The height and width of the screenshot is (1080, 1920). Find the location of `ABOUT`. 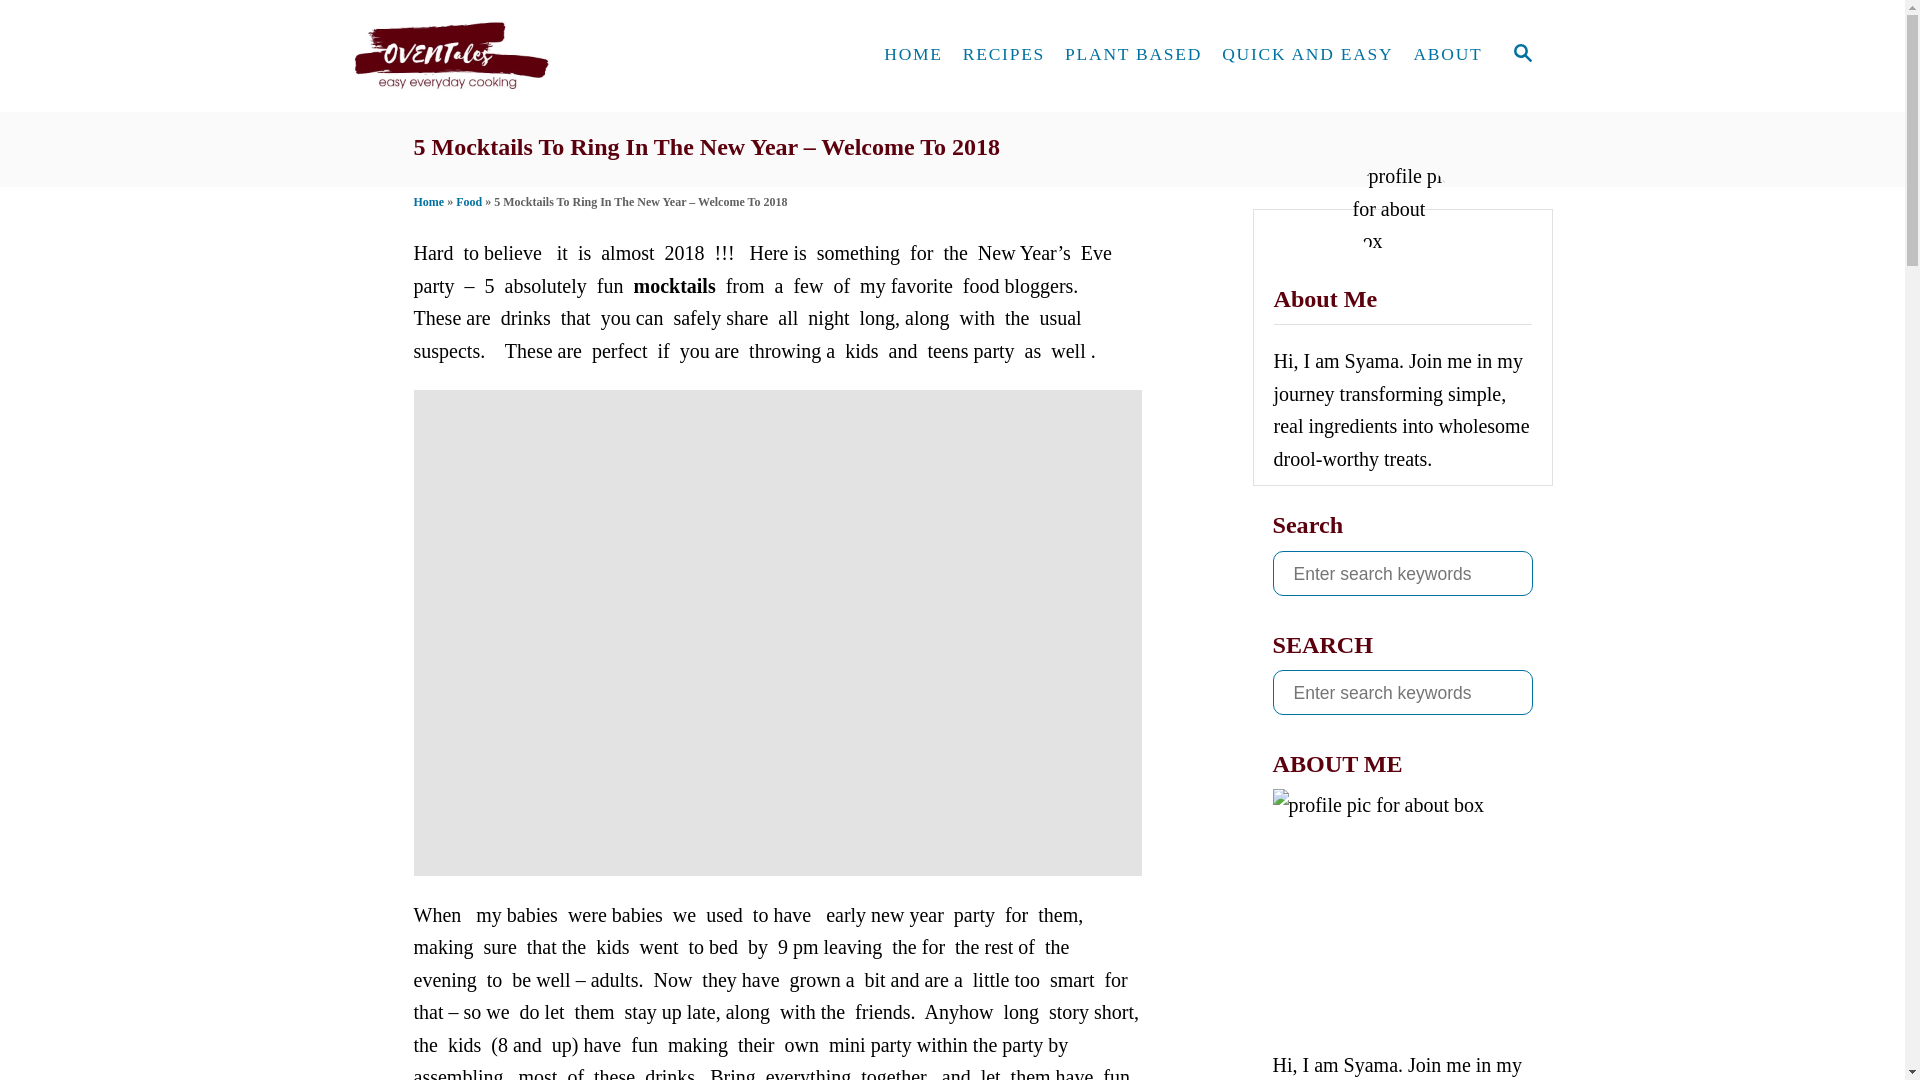

ABOUT is located at coordinates (1447, 54).